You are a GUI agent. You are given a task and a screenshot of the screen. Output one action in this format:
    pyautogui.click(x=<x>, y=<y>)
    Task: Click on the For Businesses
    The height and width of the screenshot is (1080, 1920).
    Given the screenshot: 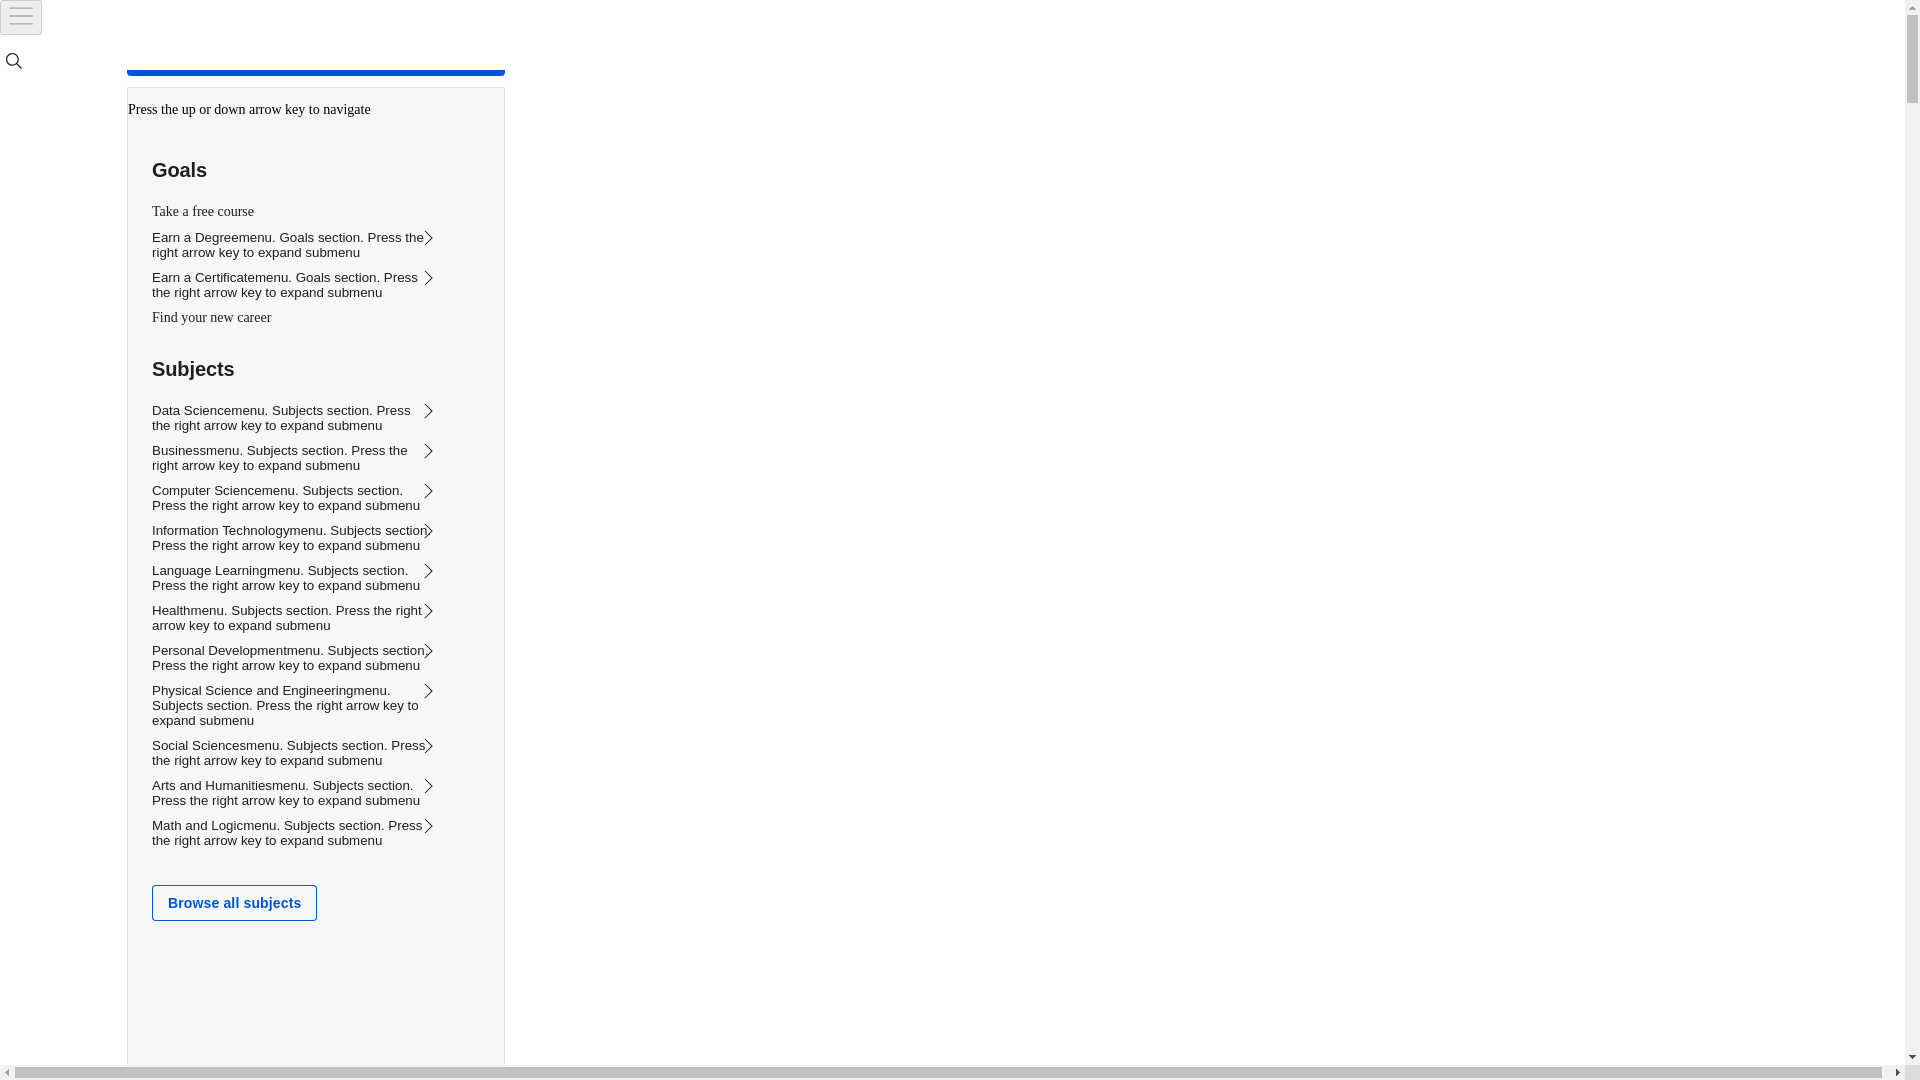 What is the action you would take?
    pyautogui.click(x=230, y=36)
    